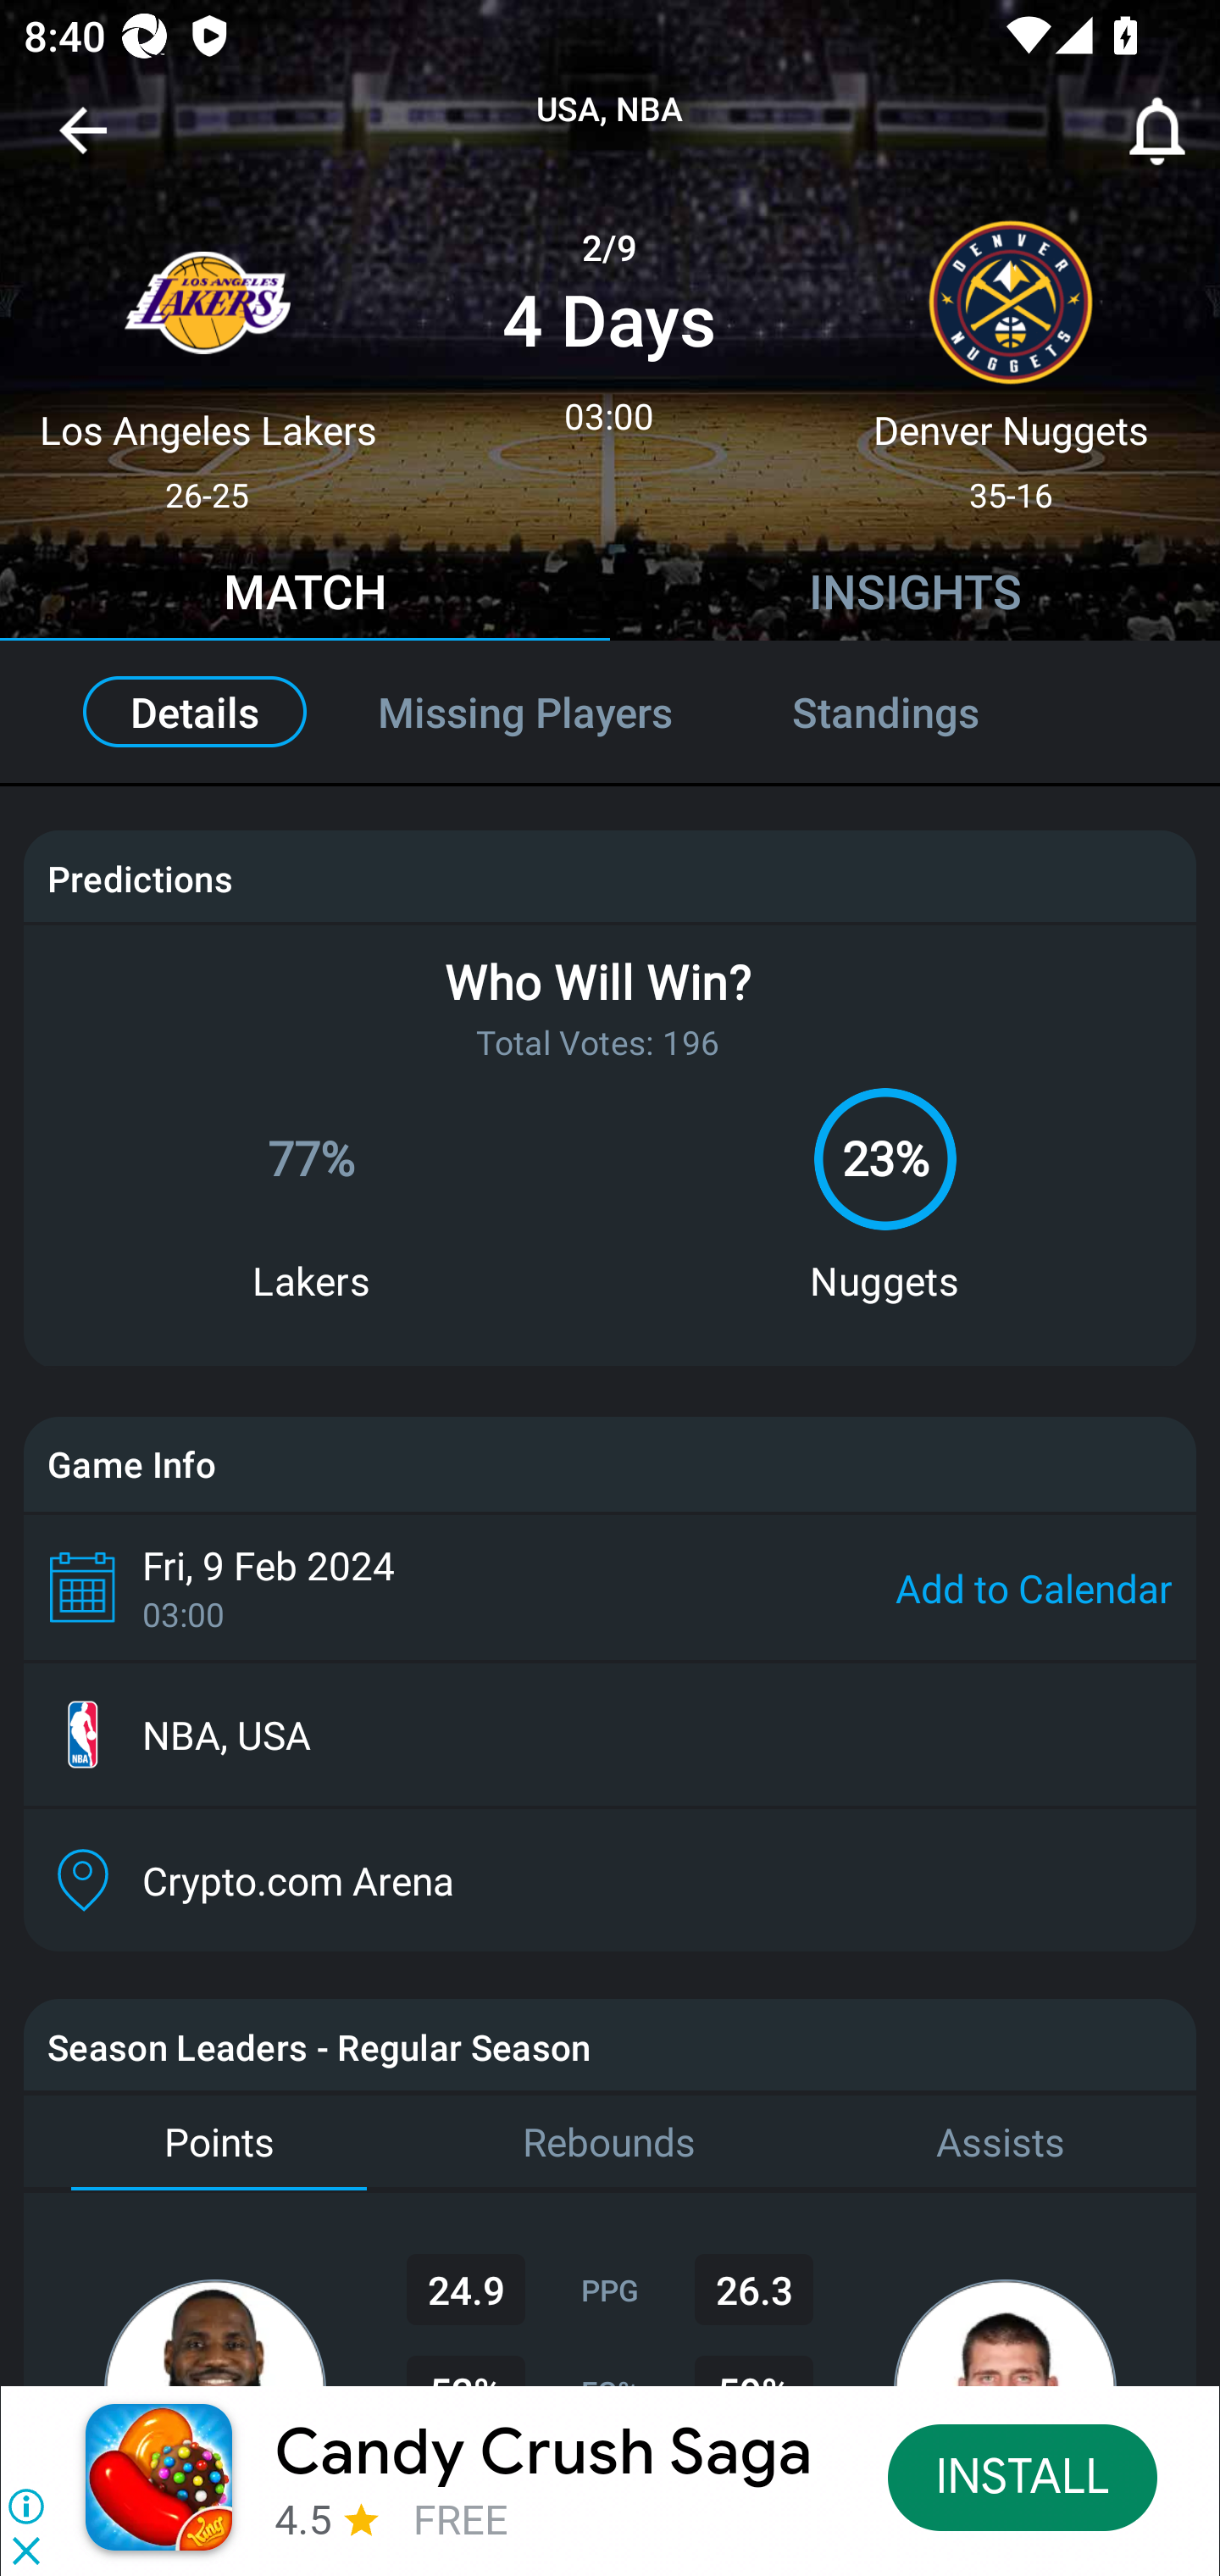 Image resolution: width=1220 pixels, height=2576 pixels. What do you see at coordinates (922, 712) in the screenshot?
I see `Standings` at bounding box center [922, 712].